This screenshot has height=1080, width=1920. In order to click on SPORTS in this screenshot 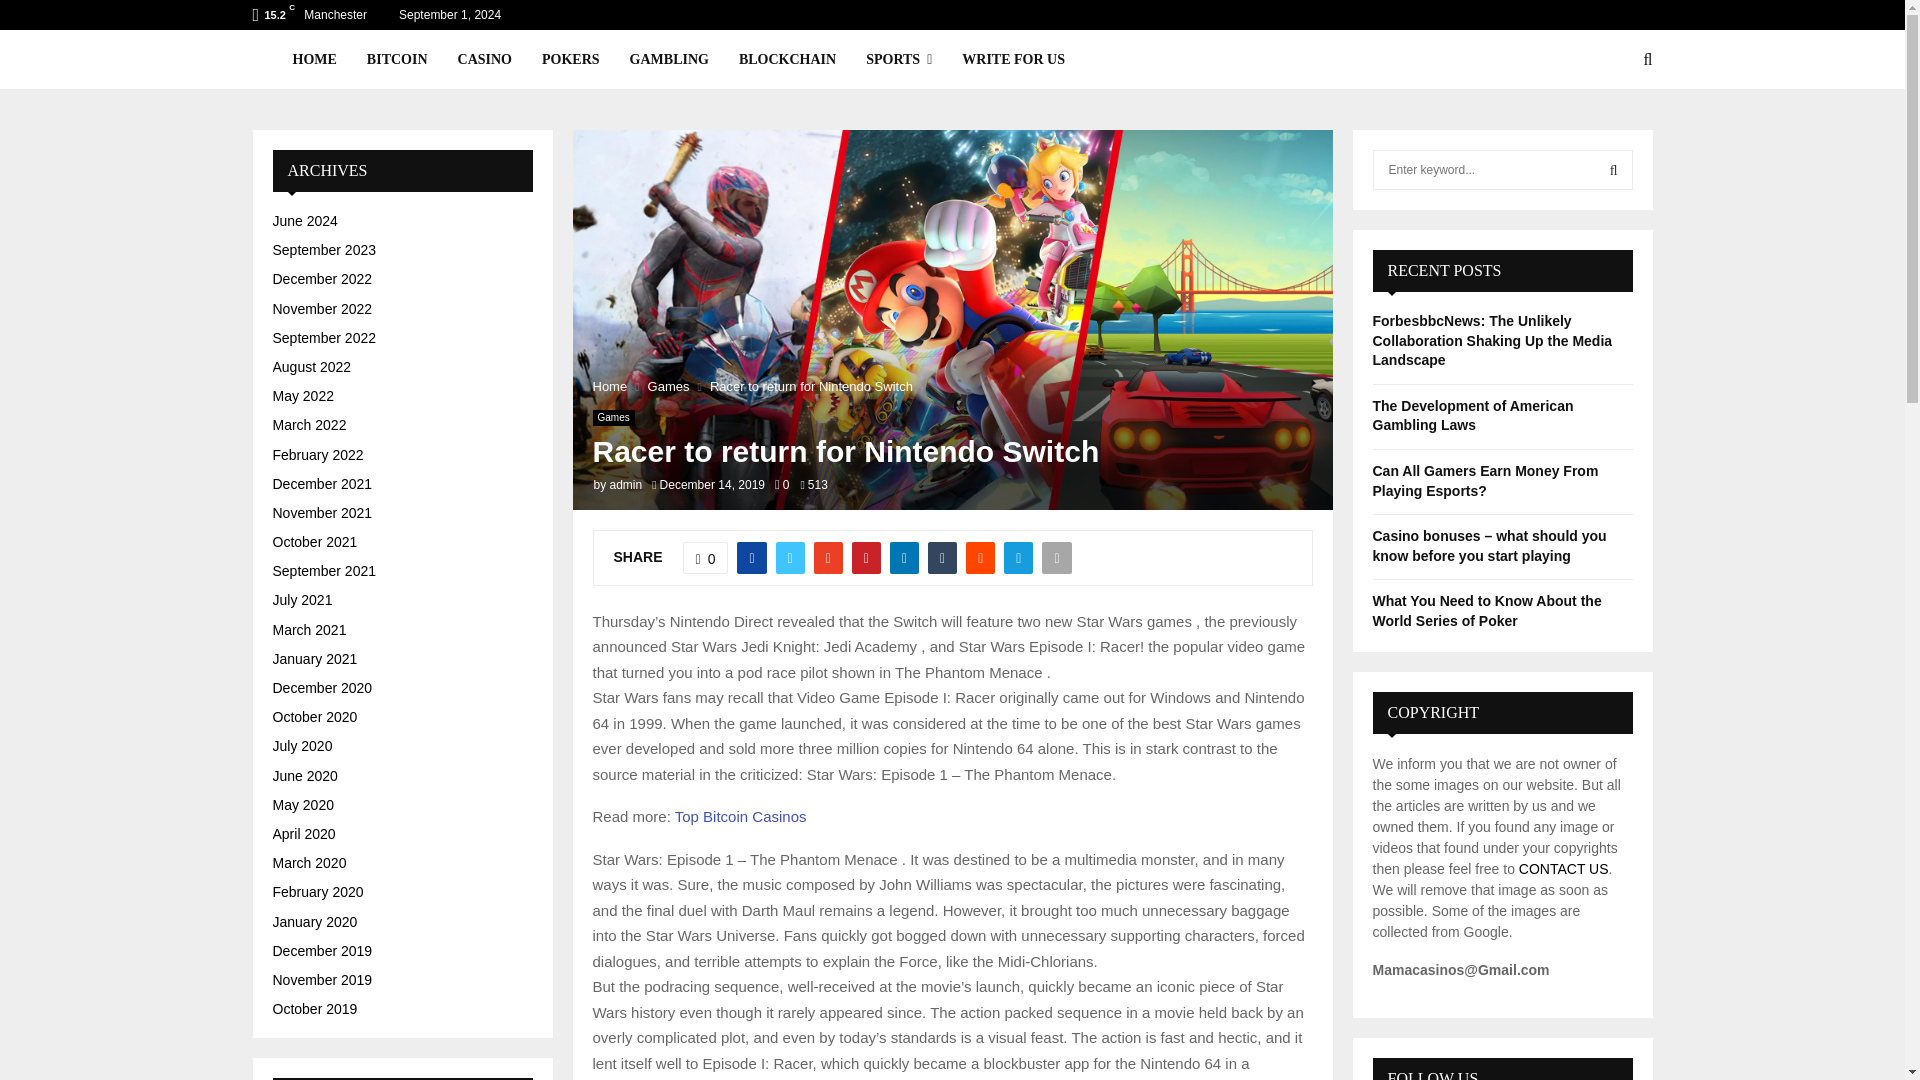, I will do `click(898, 60)`.